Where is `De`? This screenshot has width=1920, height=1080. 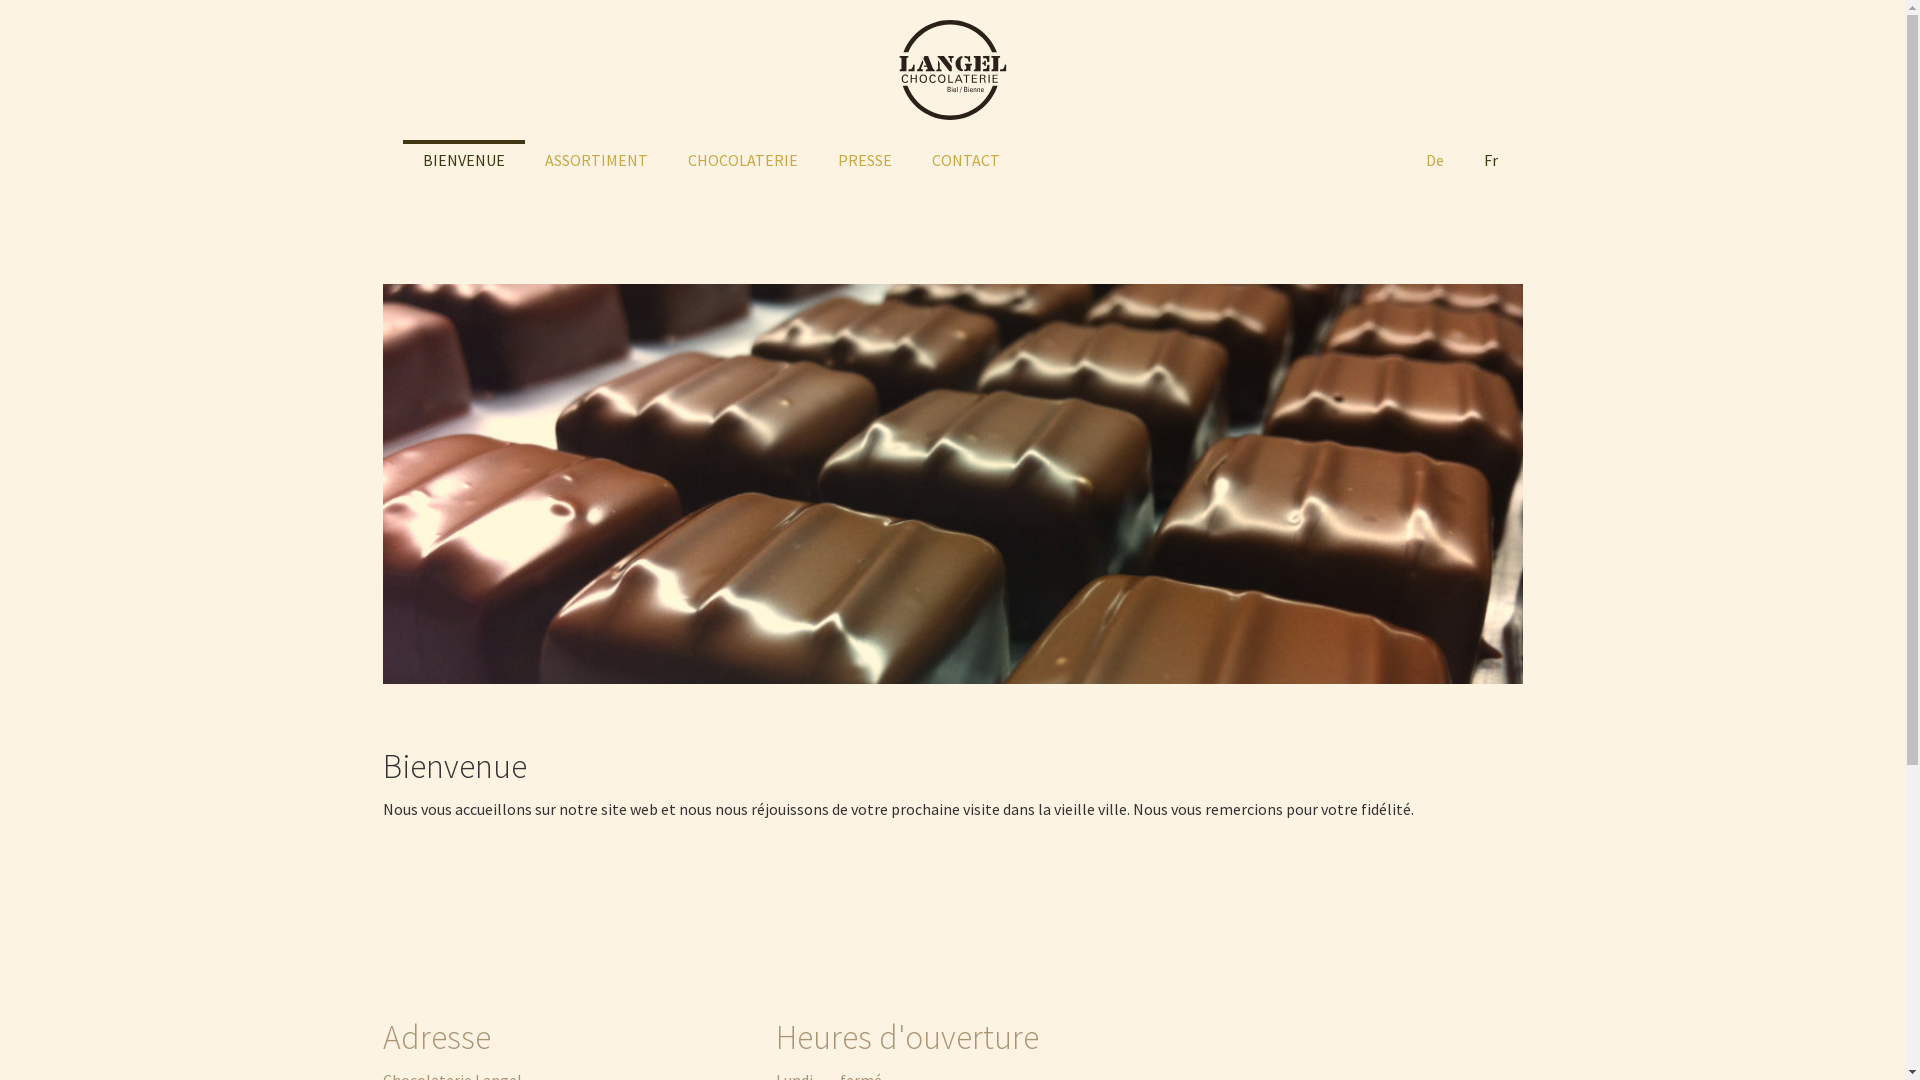 De is located at coordinates (1434, 160).